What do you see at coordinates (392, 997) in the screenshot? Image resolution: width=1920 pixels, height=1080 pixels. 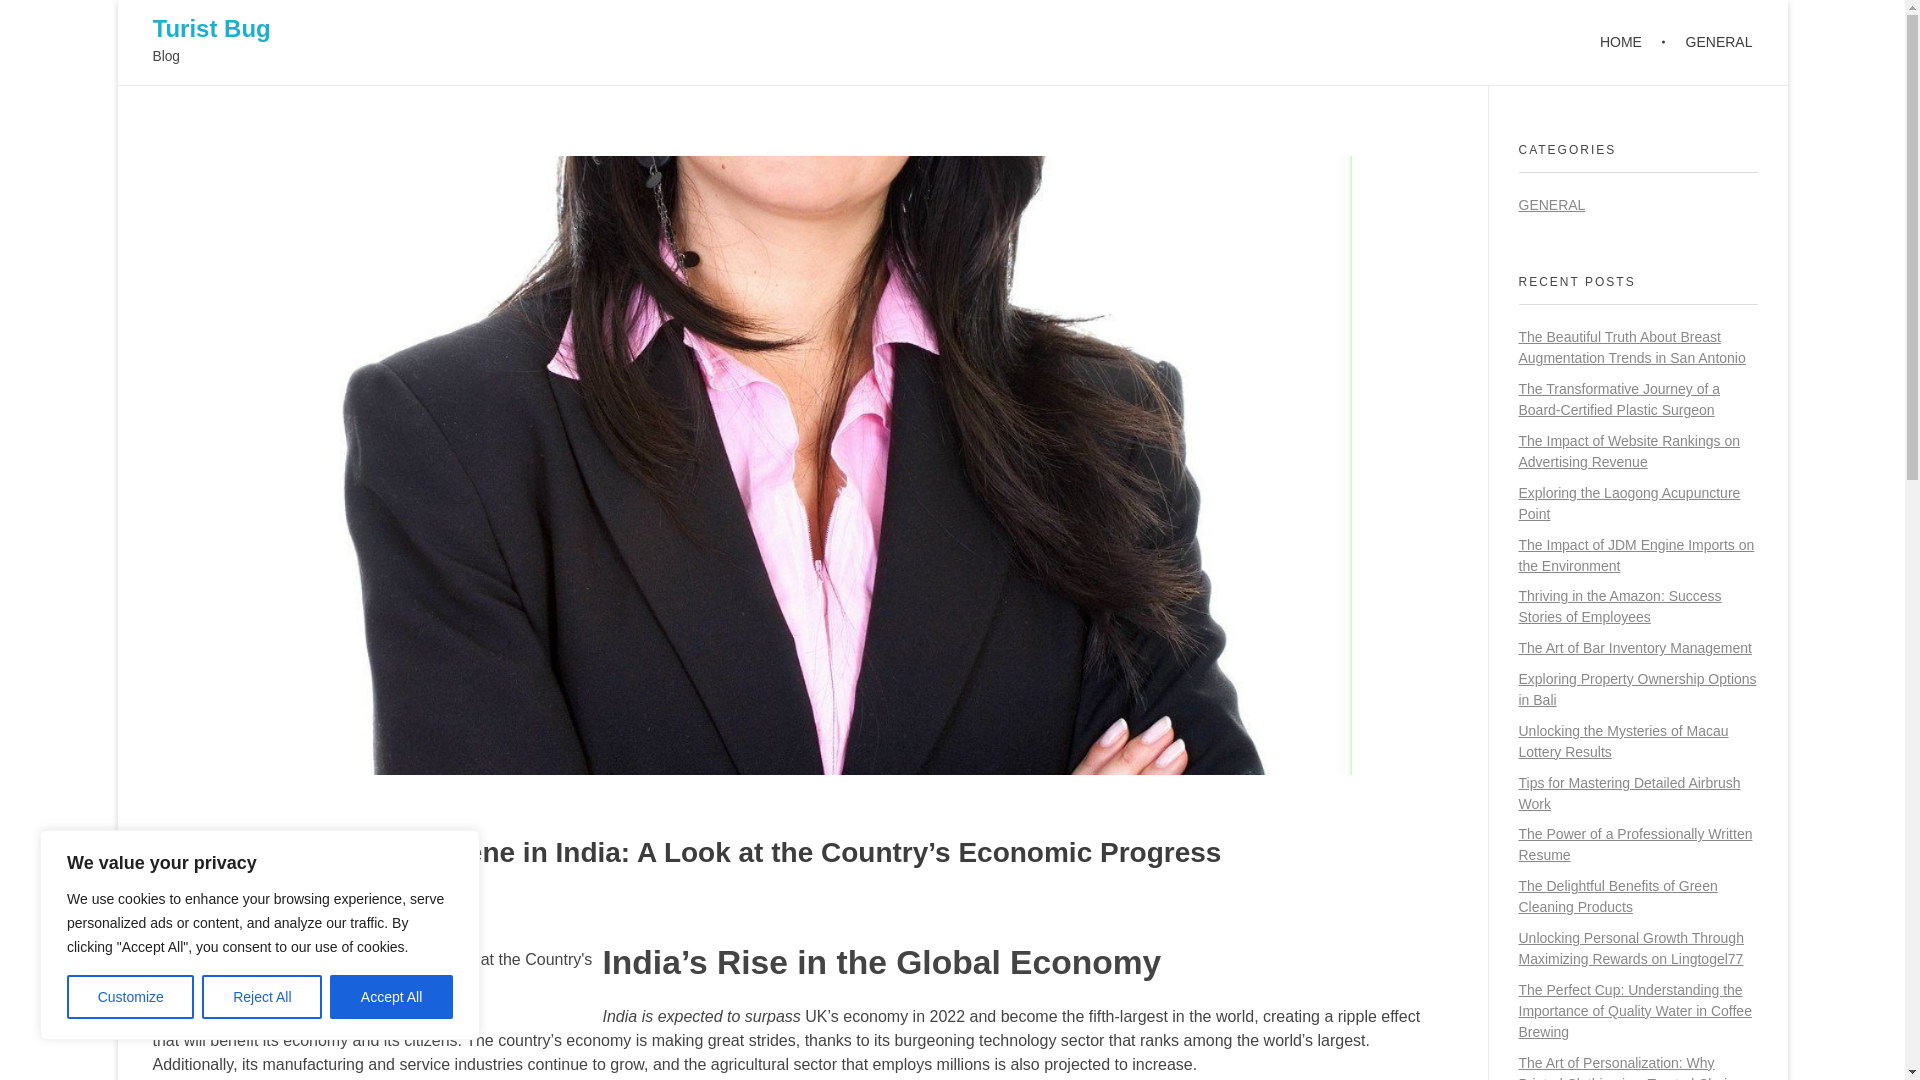 I see `Accept All` at bounding box center [392, 997].